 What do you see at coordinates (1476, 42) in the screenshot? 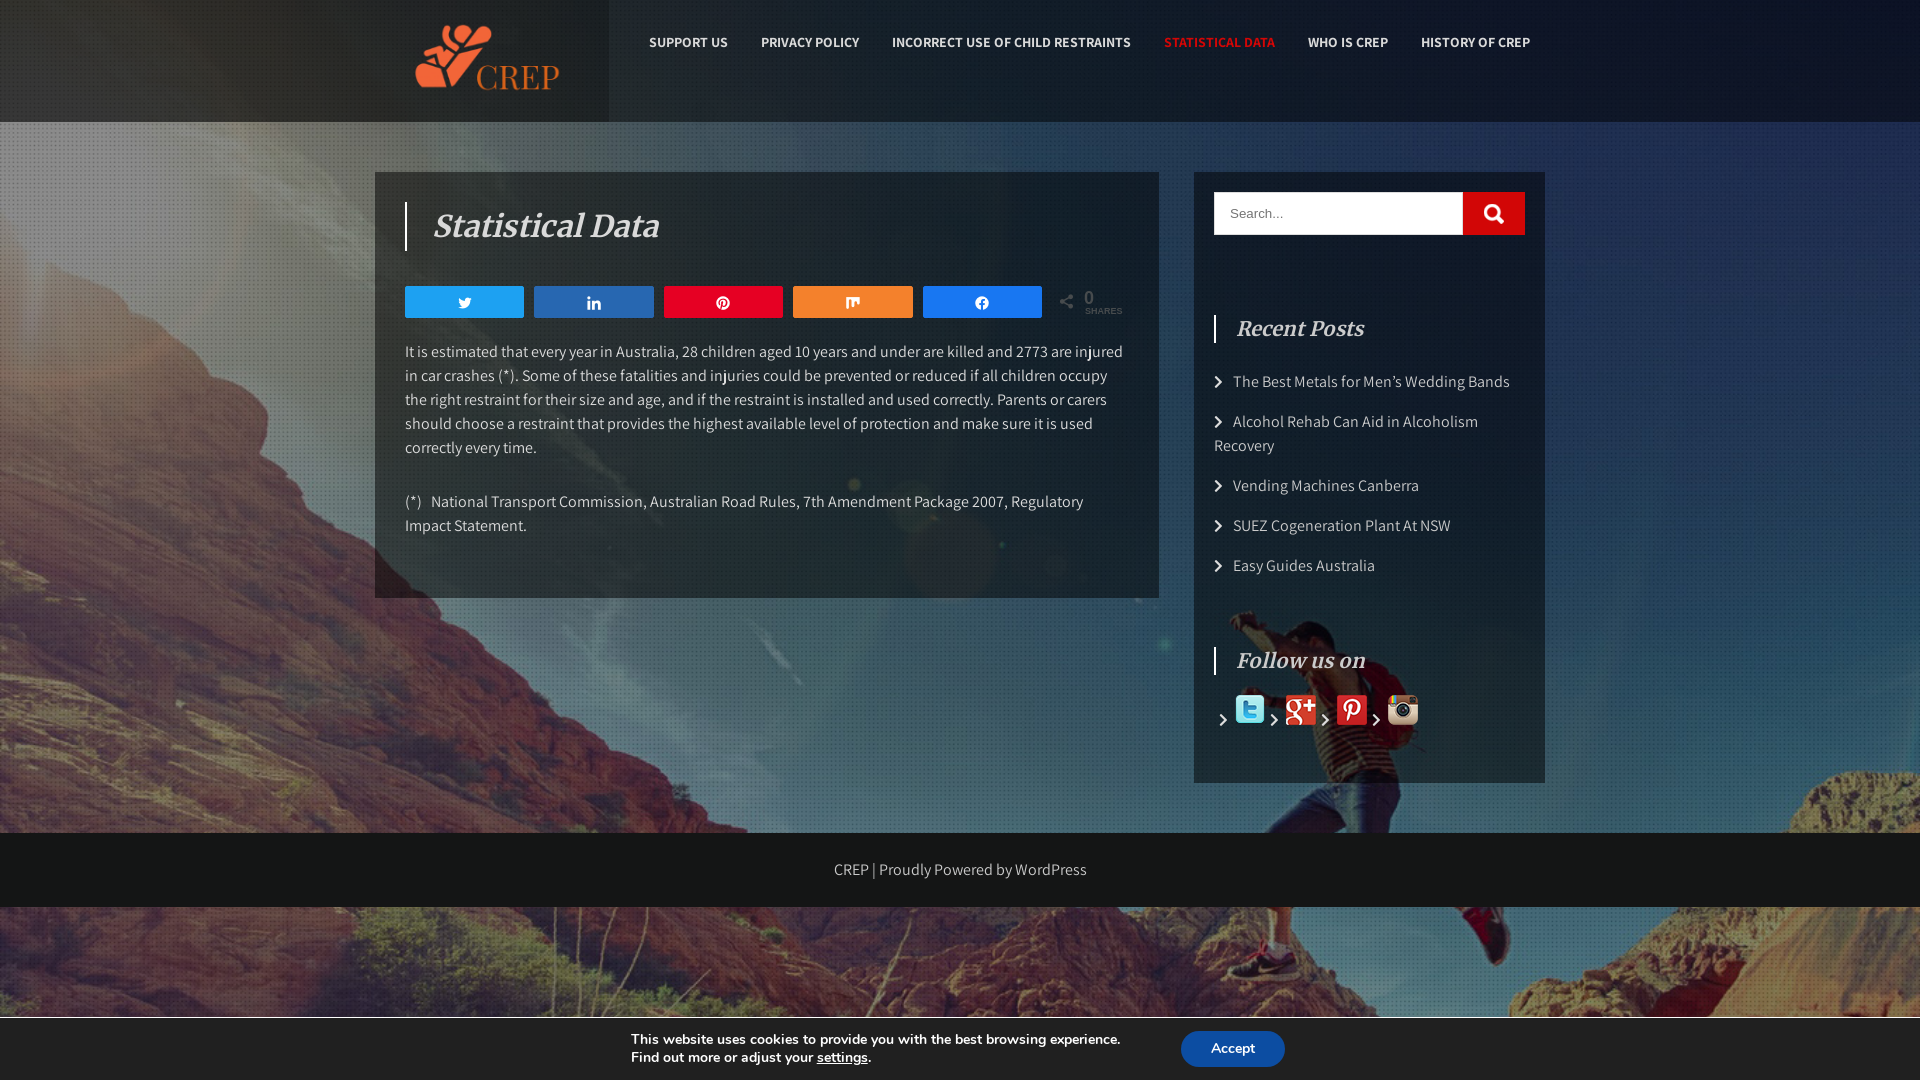
I see `HISTORY OF CREP` at bounding box center [1476, 42].